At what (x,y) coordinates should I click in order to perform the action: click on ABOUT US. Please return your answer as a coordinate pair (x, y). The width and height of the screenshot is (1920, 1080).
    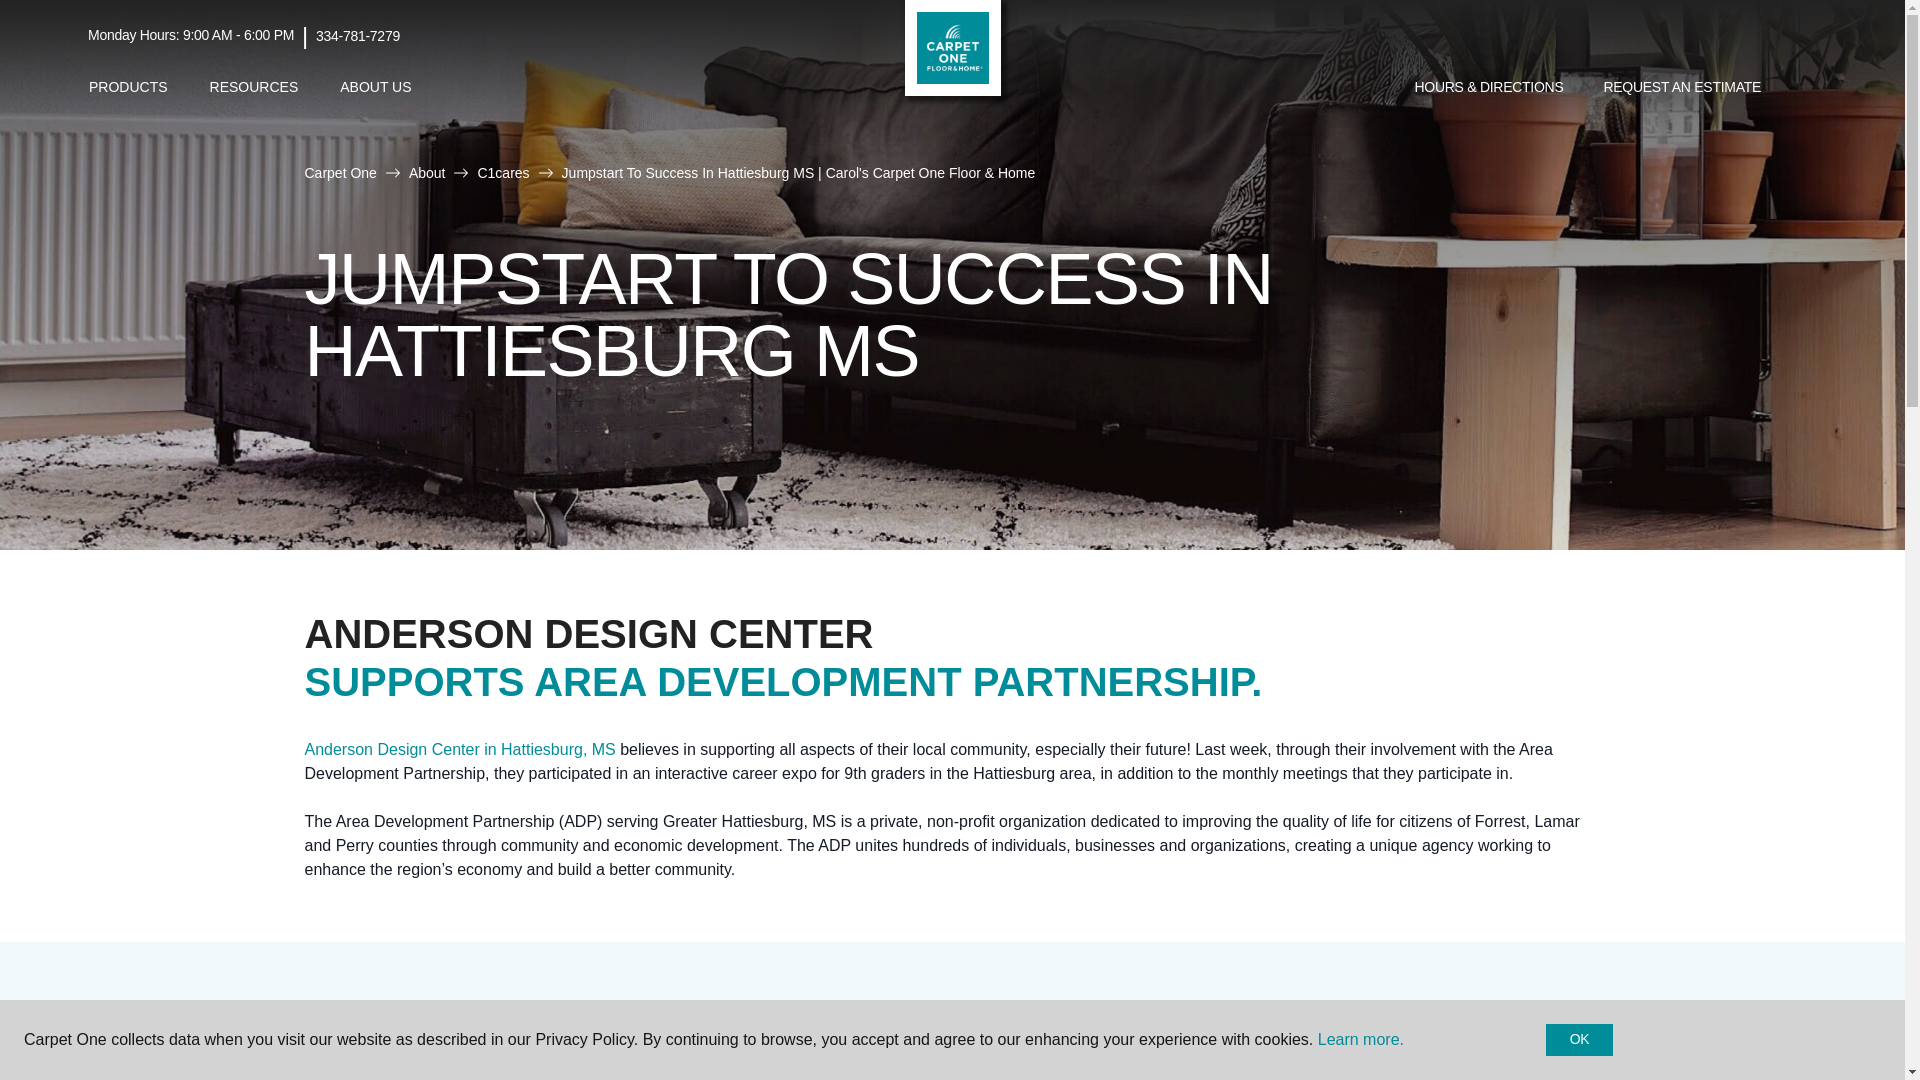
    Looking at the image, I should click on (375, 87).